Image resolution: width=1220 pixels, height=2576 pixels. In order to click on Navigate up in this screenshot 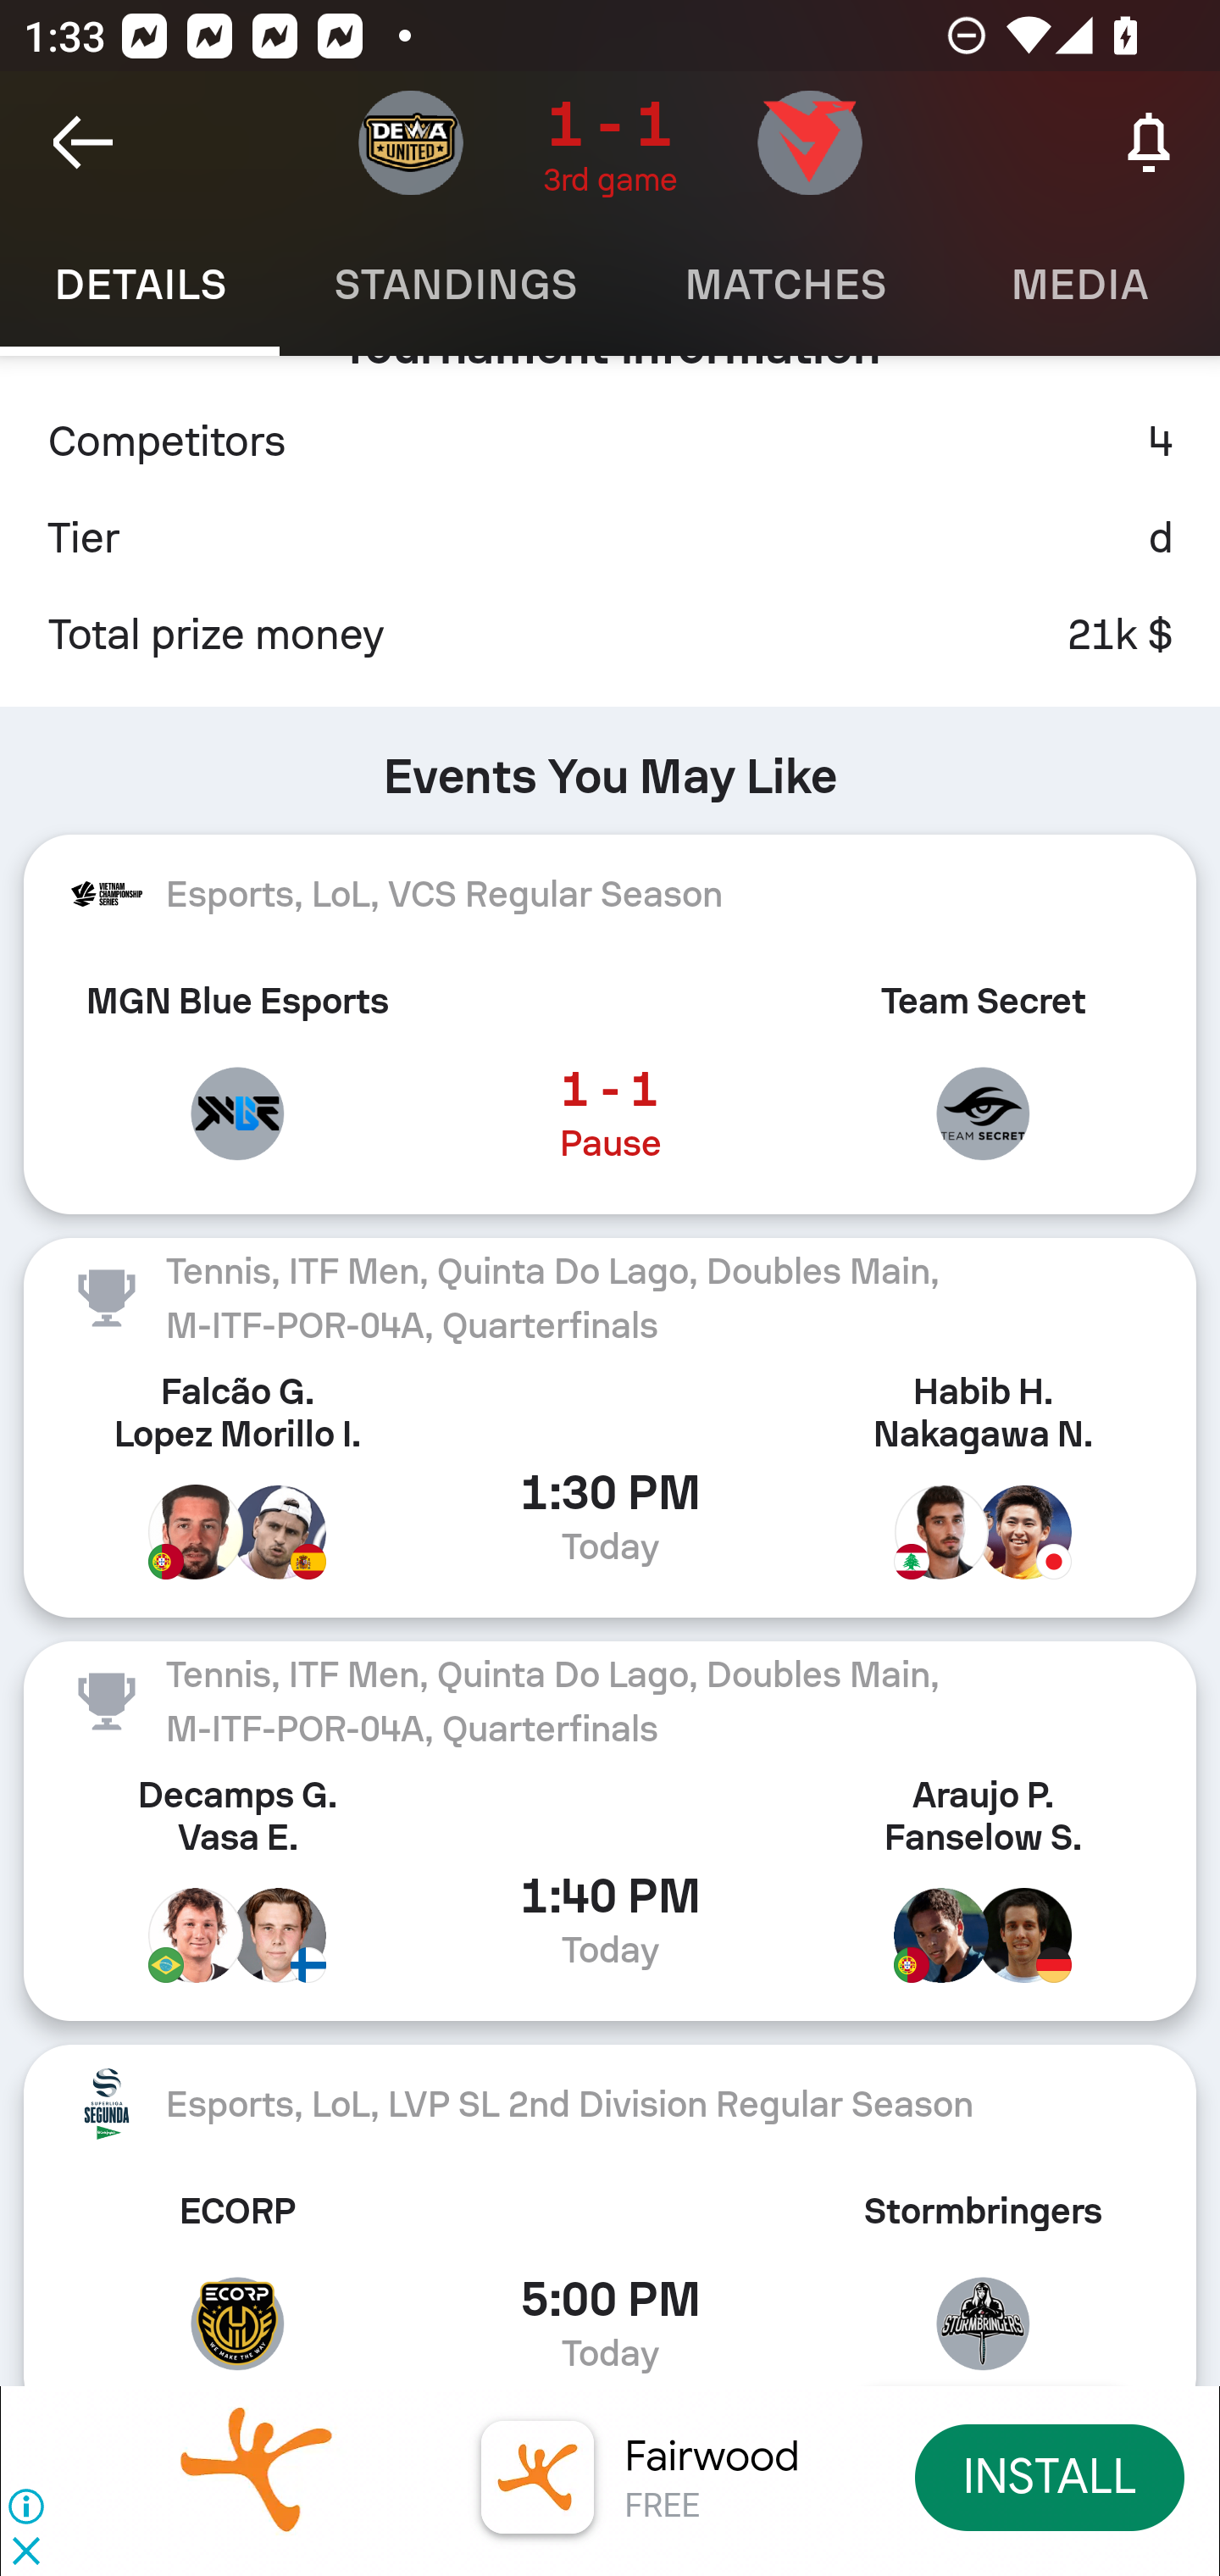, I will do `click(83, 142)`.